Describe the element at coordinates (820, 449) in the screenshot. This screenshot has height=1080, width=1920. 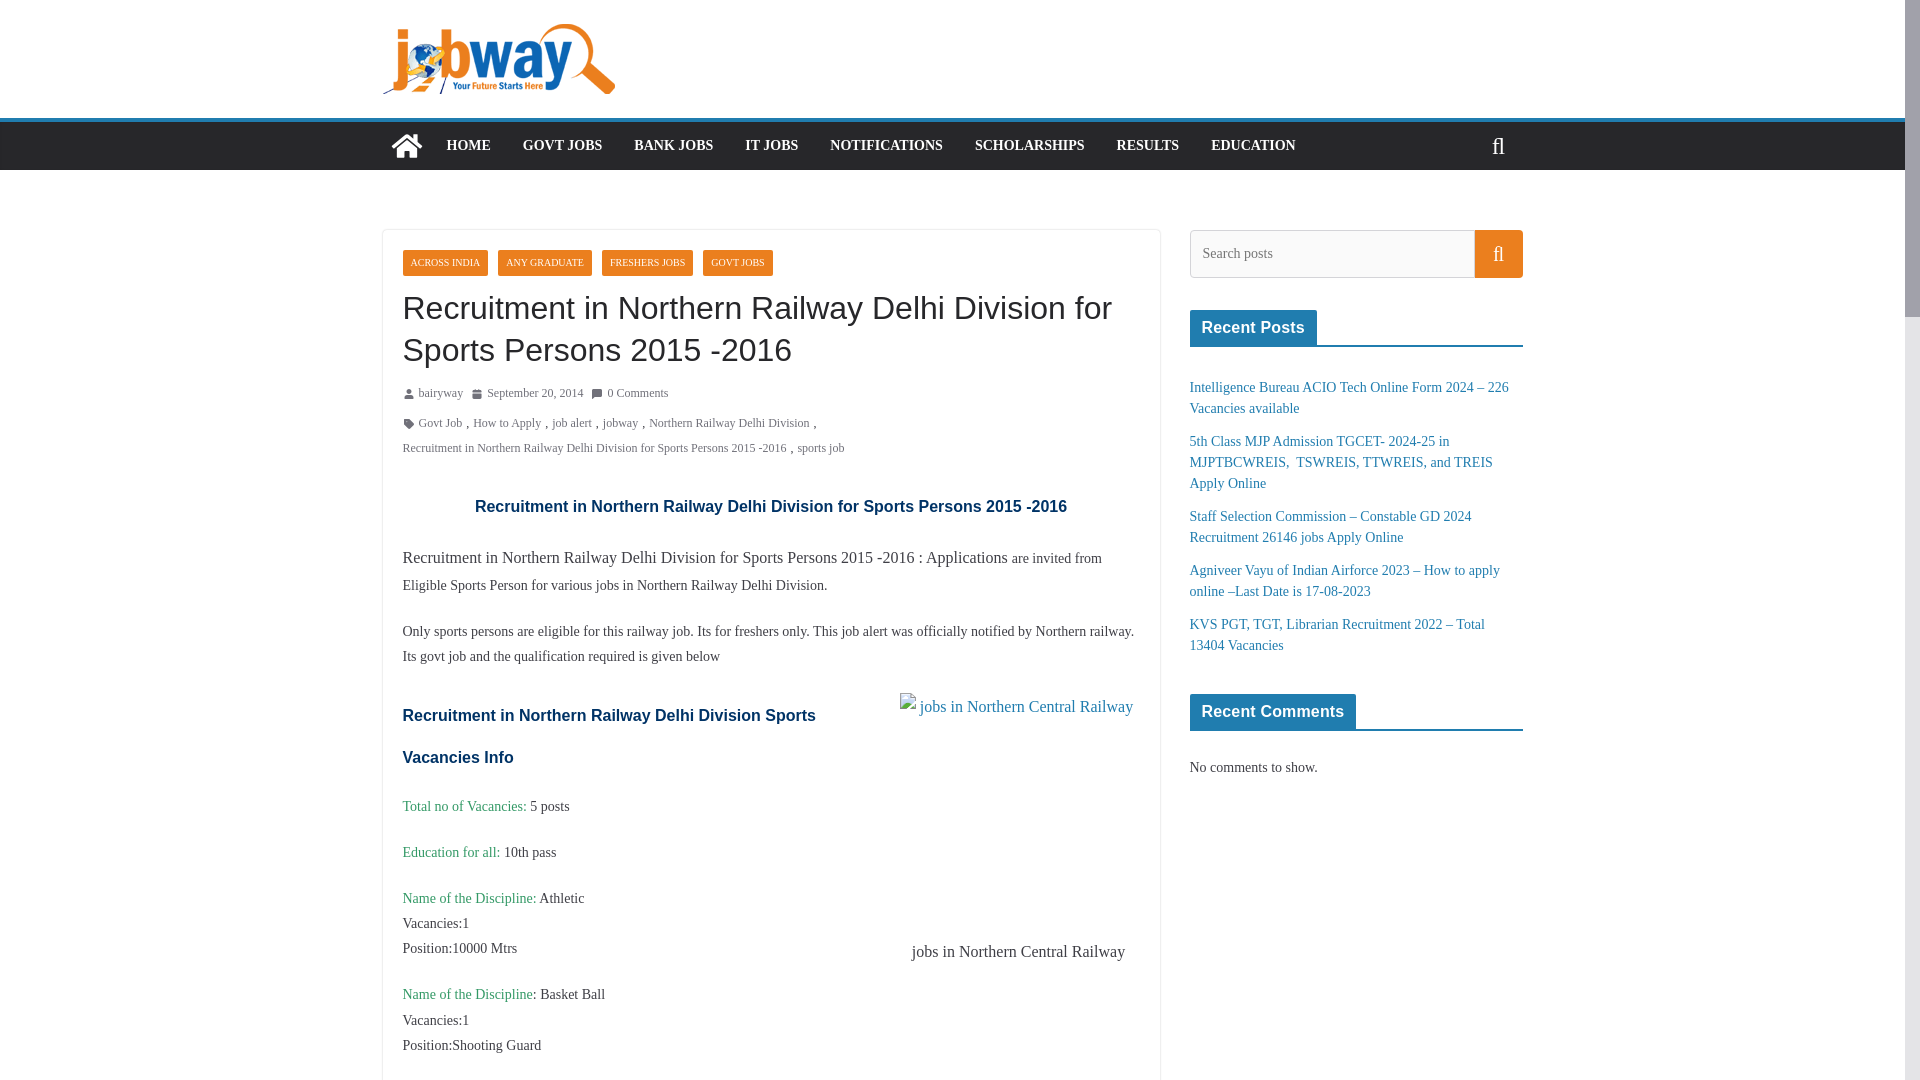
I see `sports job` at that location.